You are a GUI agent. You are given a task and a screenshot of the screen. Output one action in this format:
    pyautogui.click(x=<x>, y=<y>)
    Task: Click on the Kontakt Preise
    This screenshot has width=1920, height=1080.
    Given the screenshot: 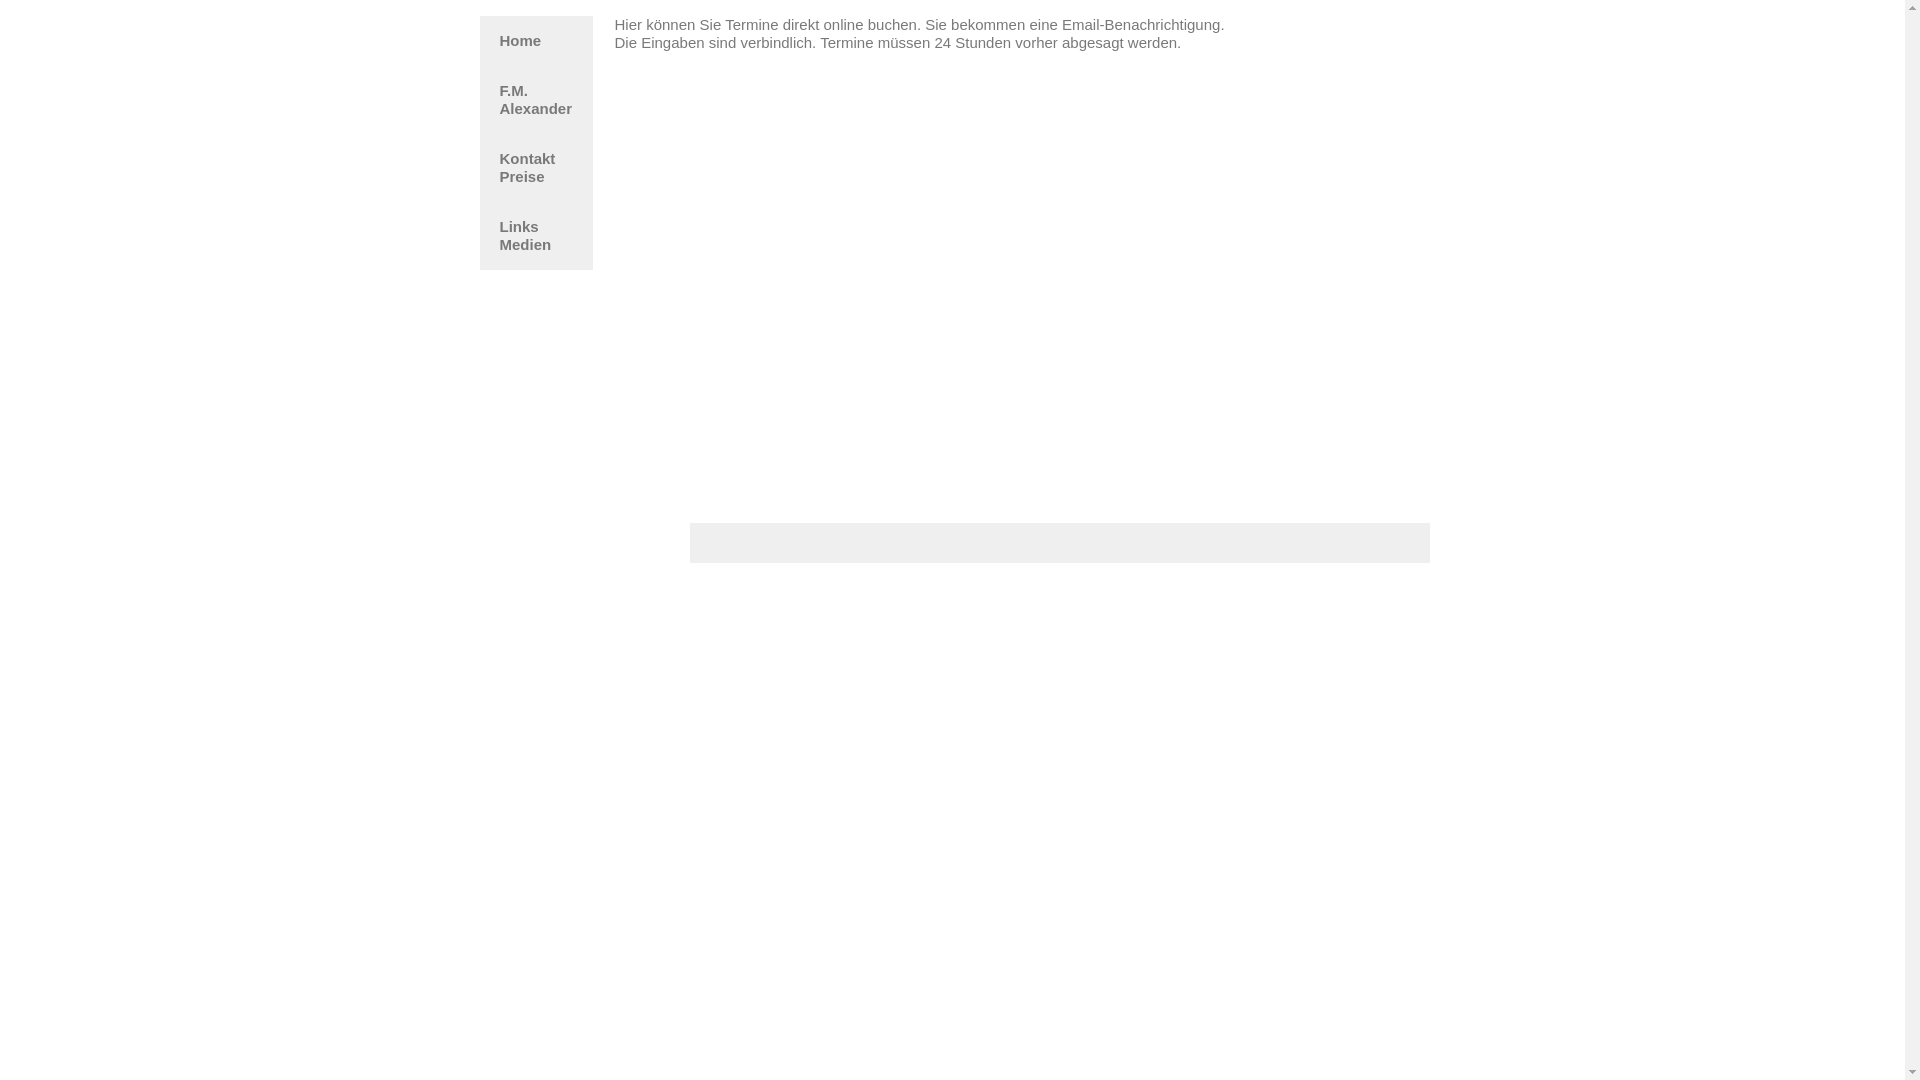 What is the action you would take?
    pyautogui.click(x=536, y=168)
    